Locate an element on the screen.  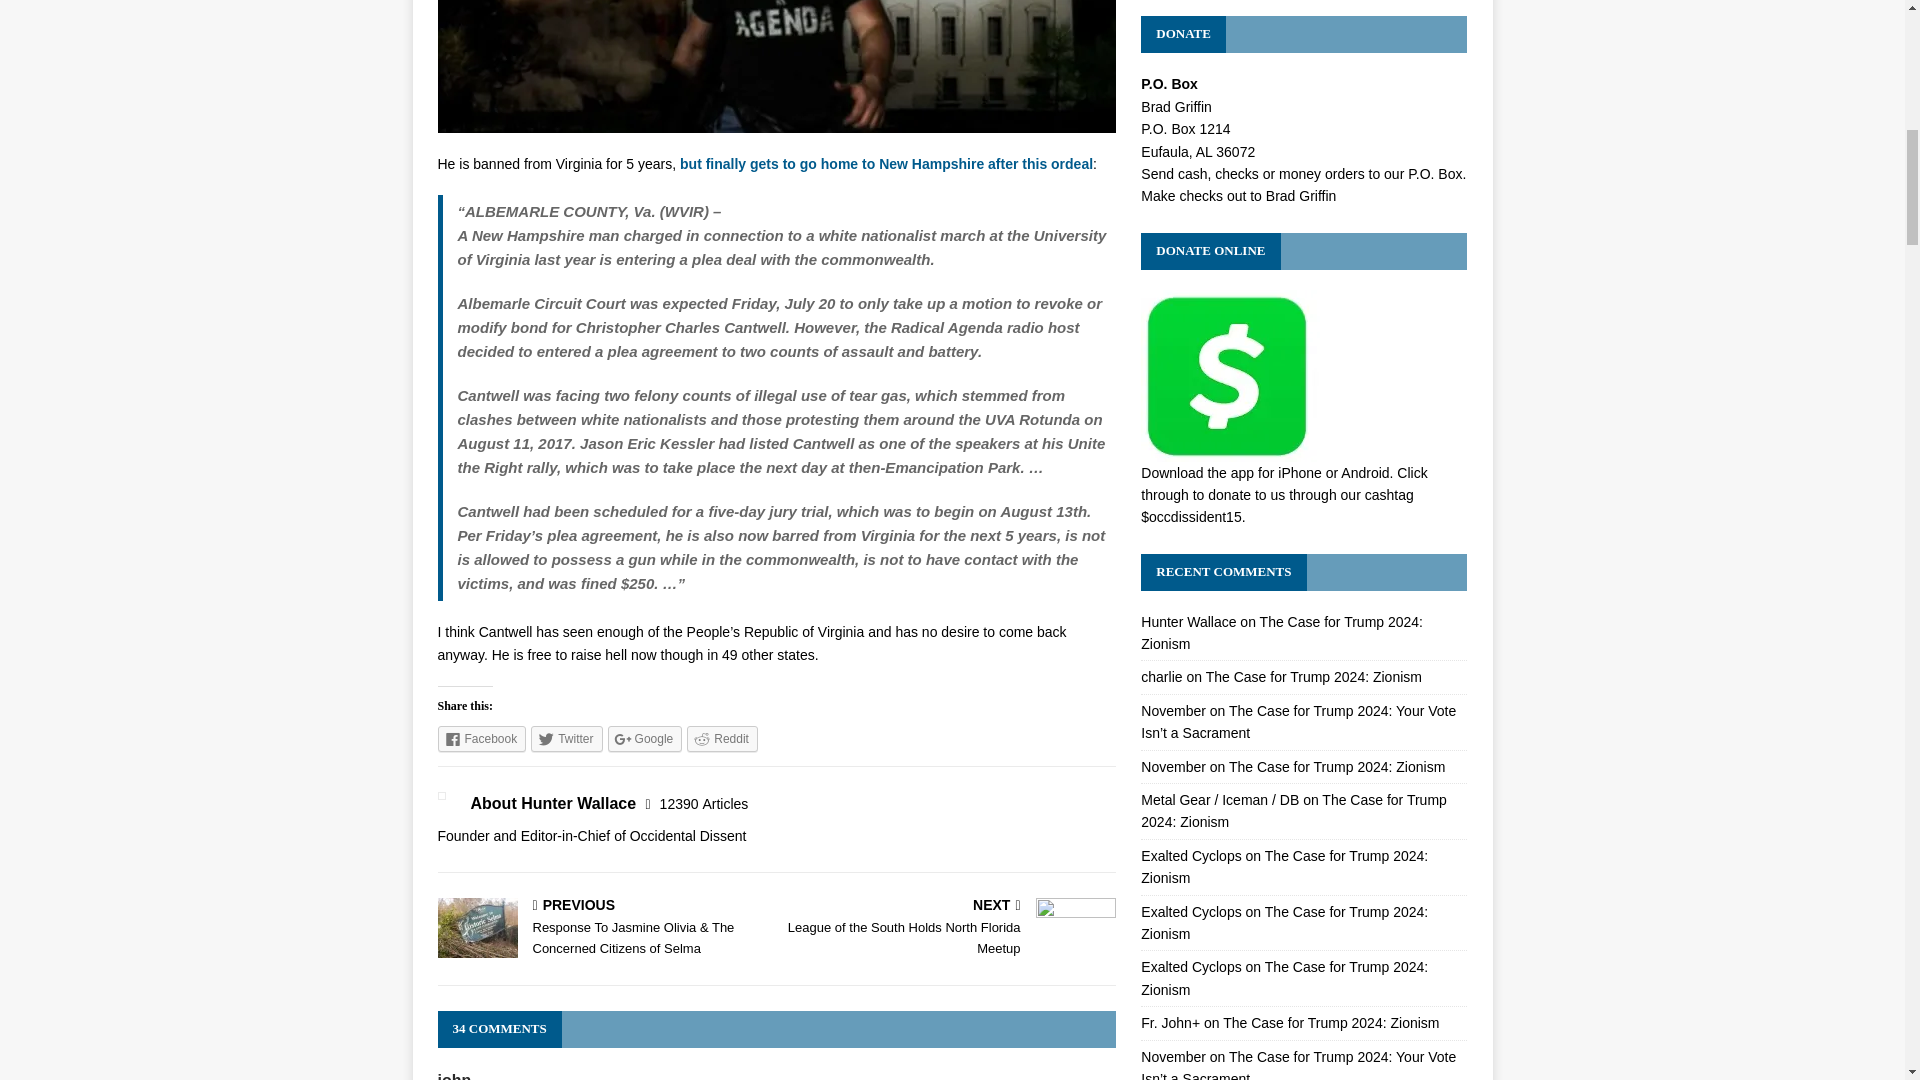
Twitter is located at coordinates (566, 738).